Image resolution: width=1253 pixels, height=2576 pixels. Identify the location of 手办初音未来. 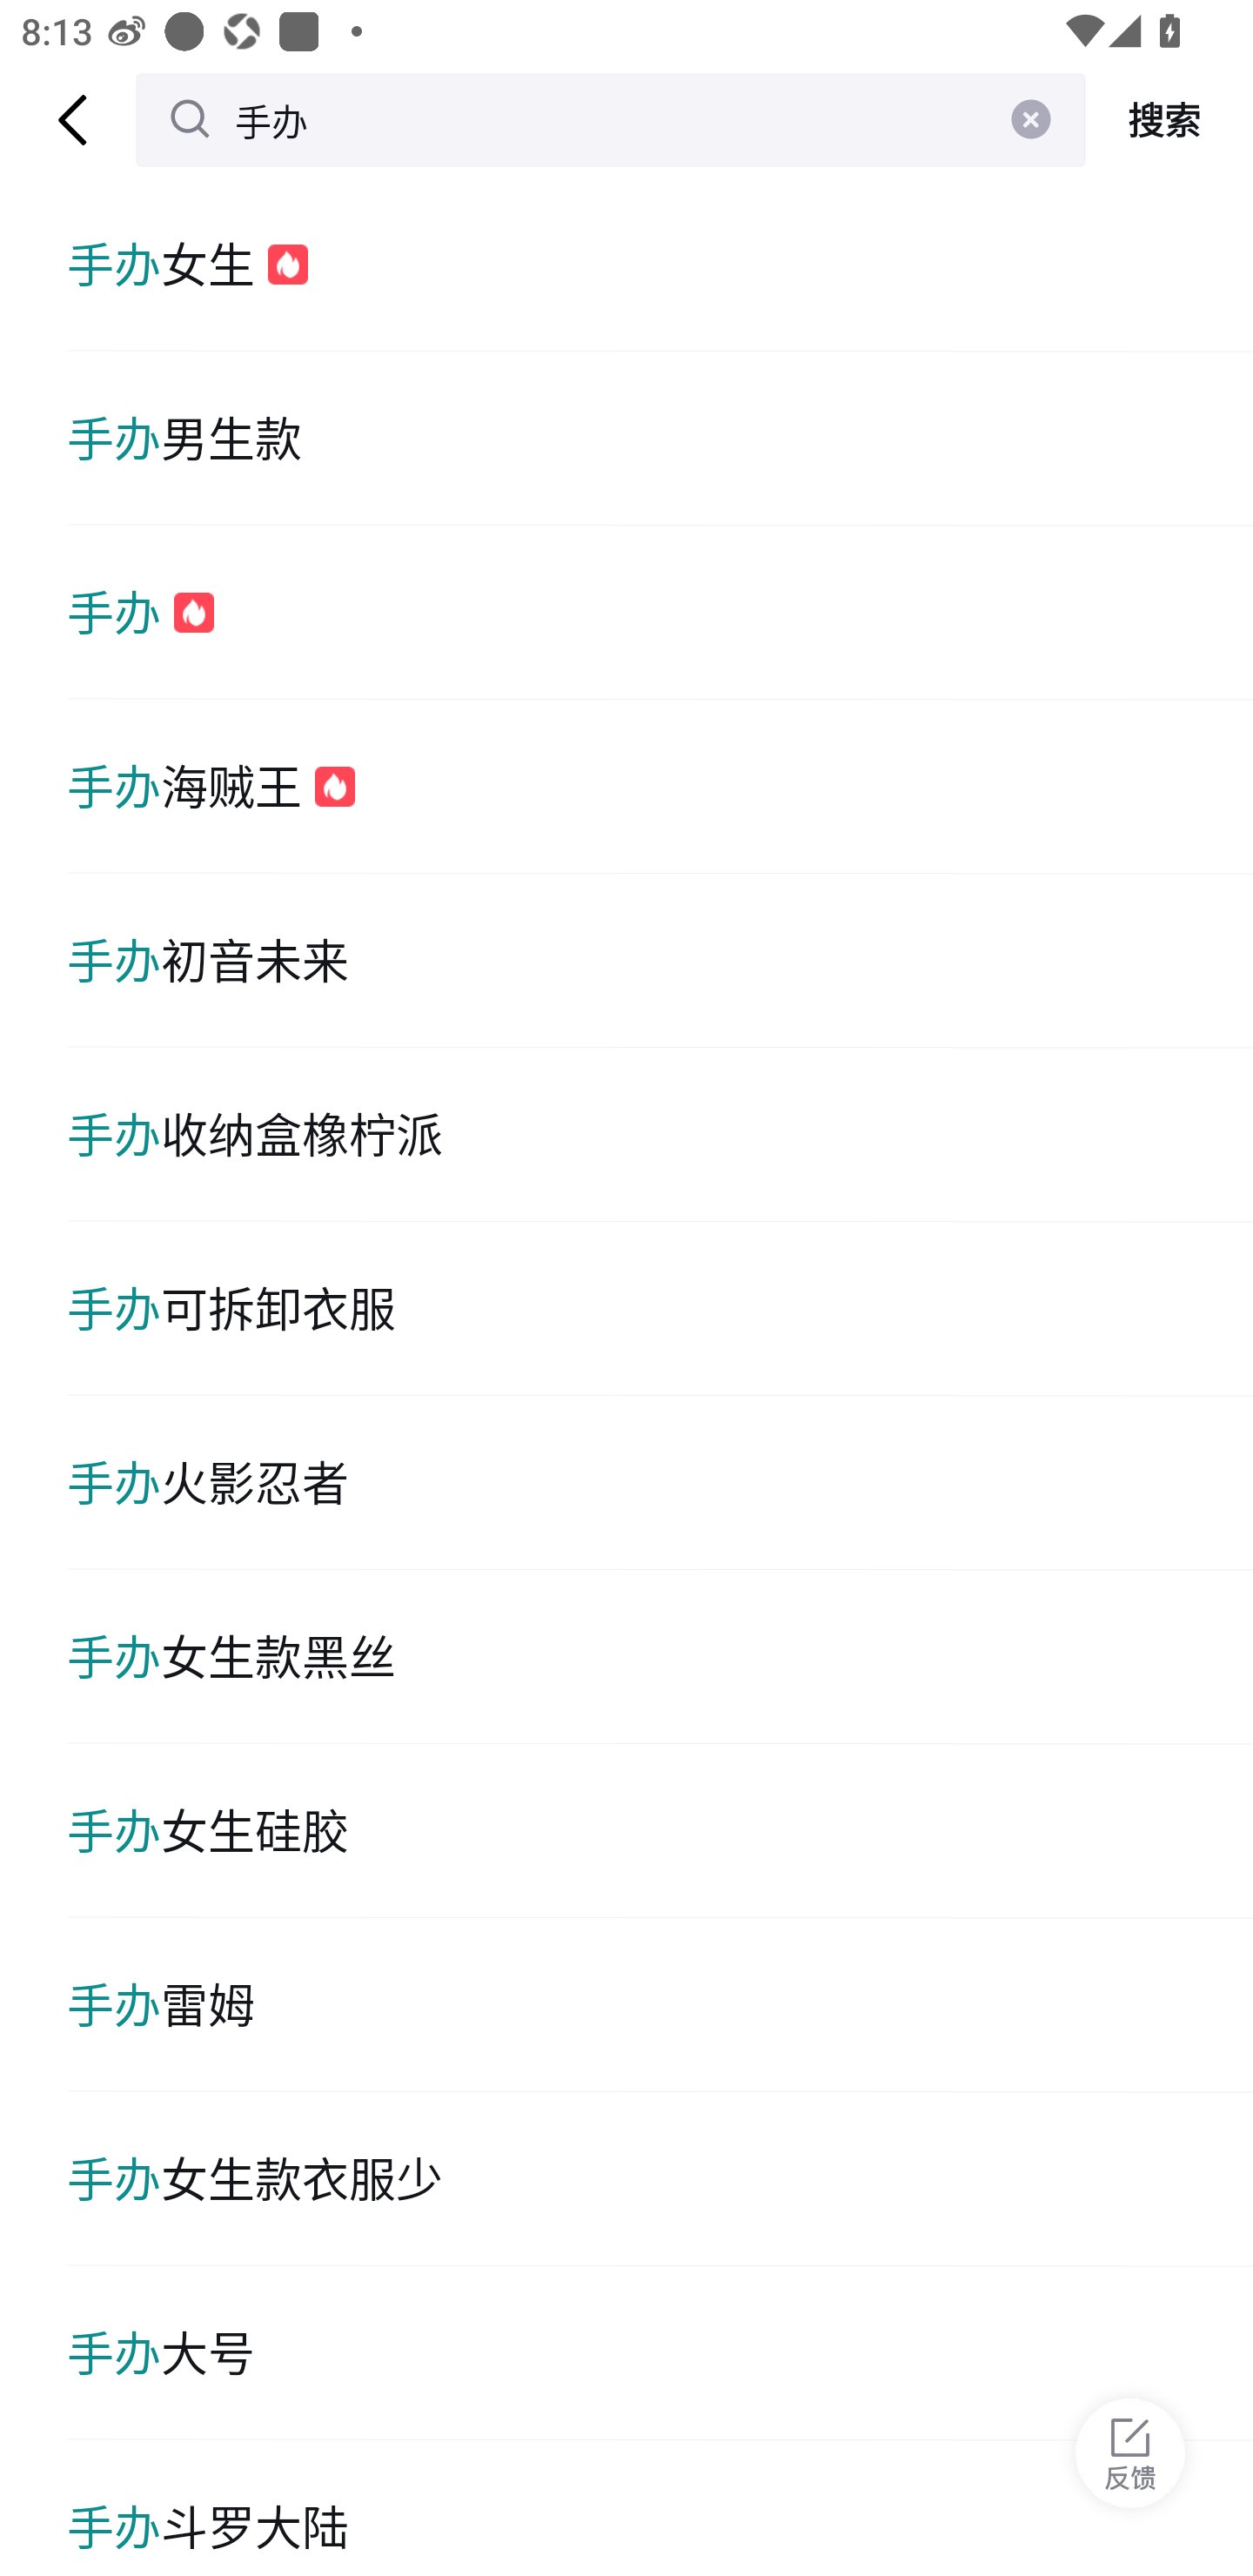
(660, 961).